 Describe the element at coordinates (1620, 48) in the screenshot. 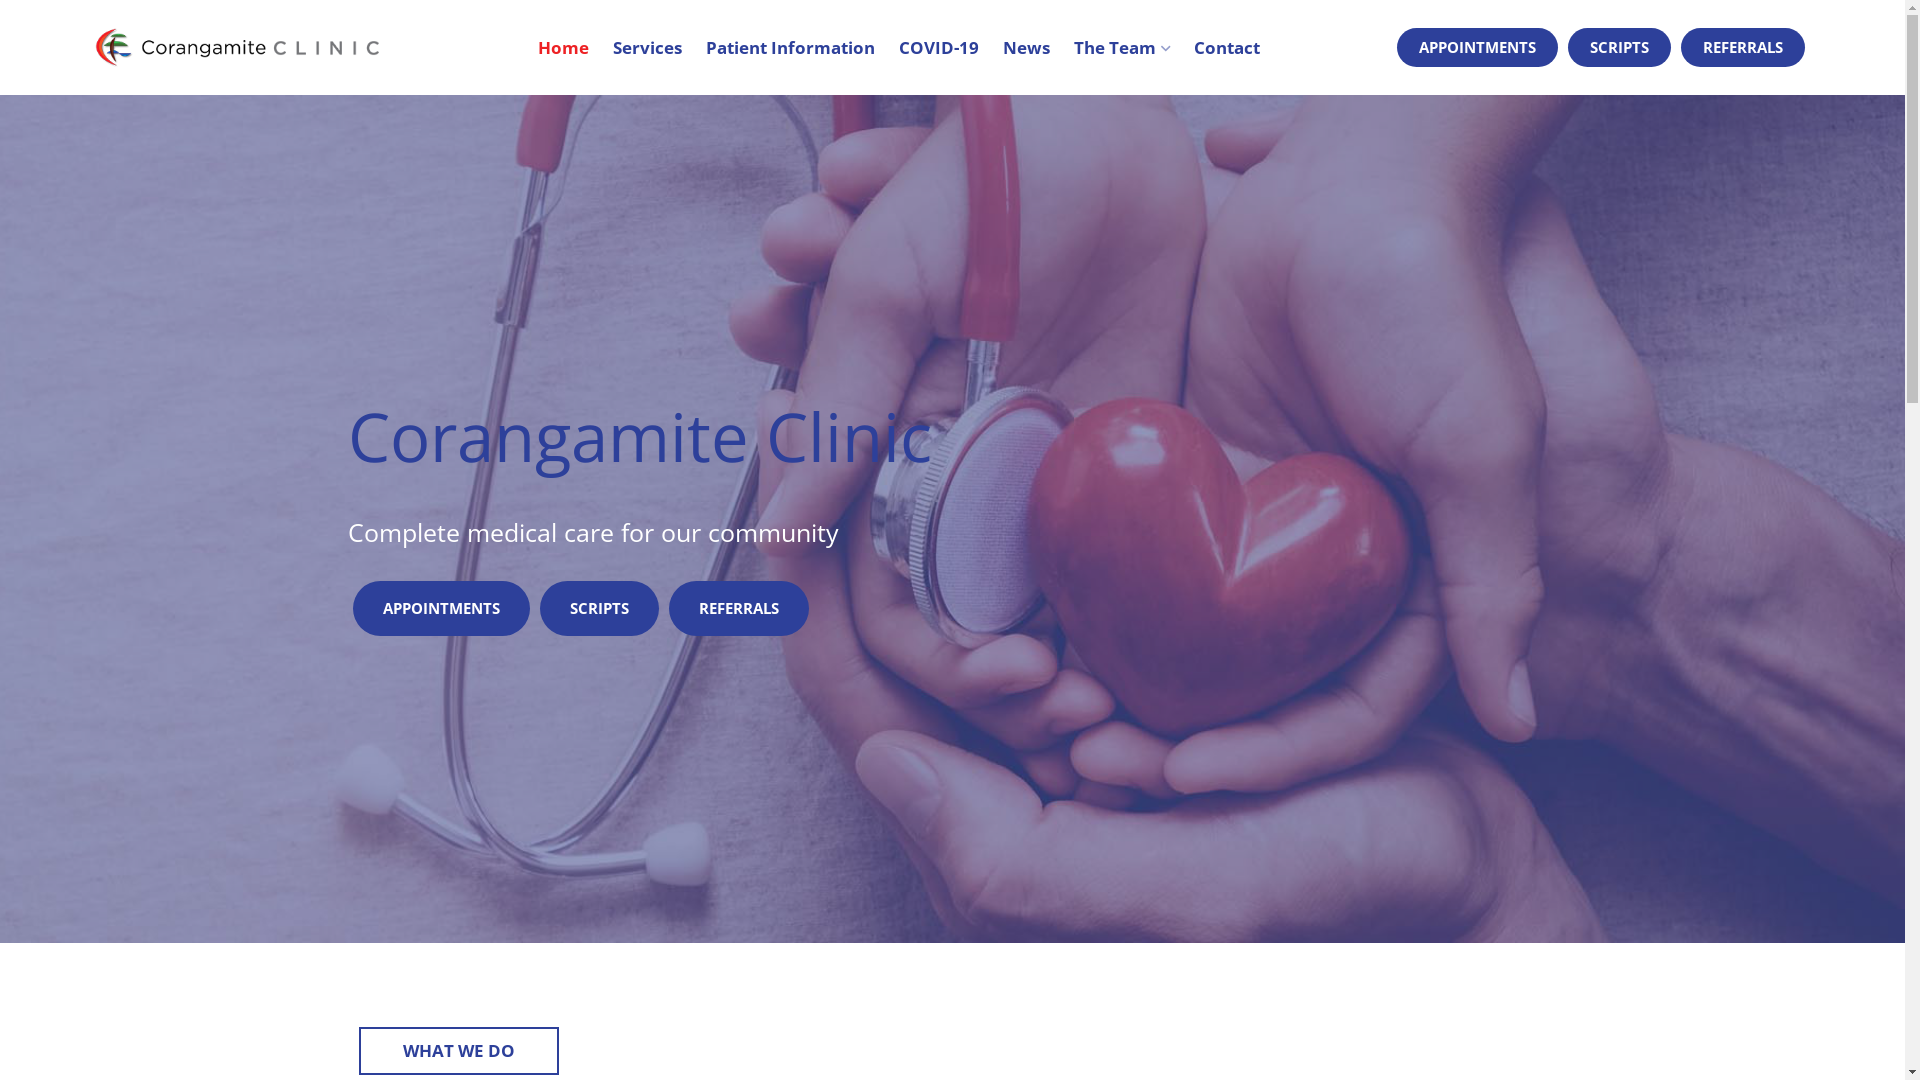

I see `SCRIPTS` at that location.